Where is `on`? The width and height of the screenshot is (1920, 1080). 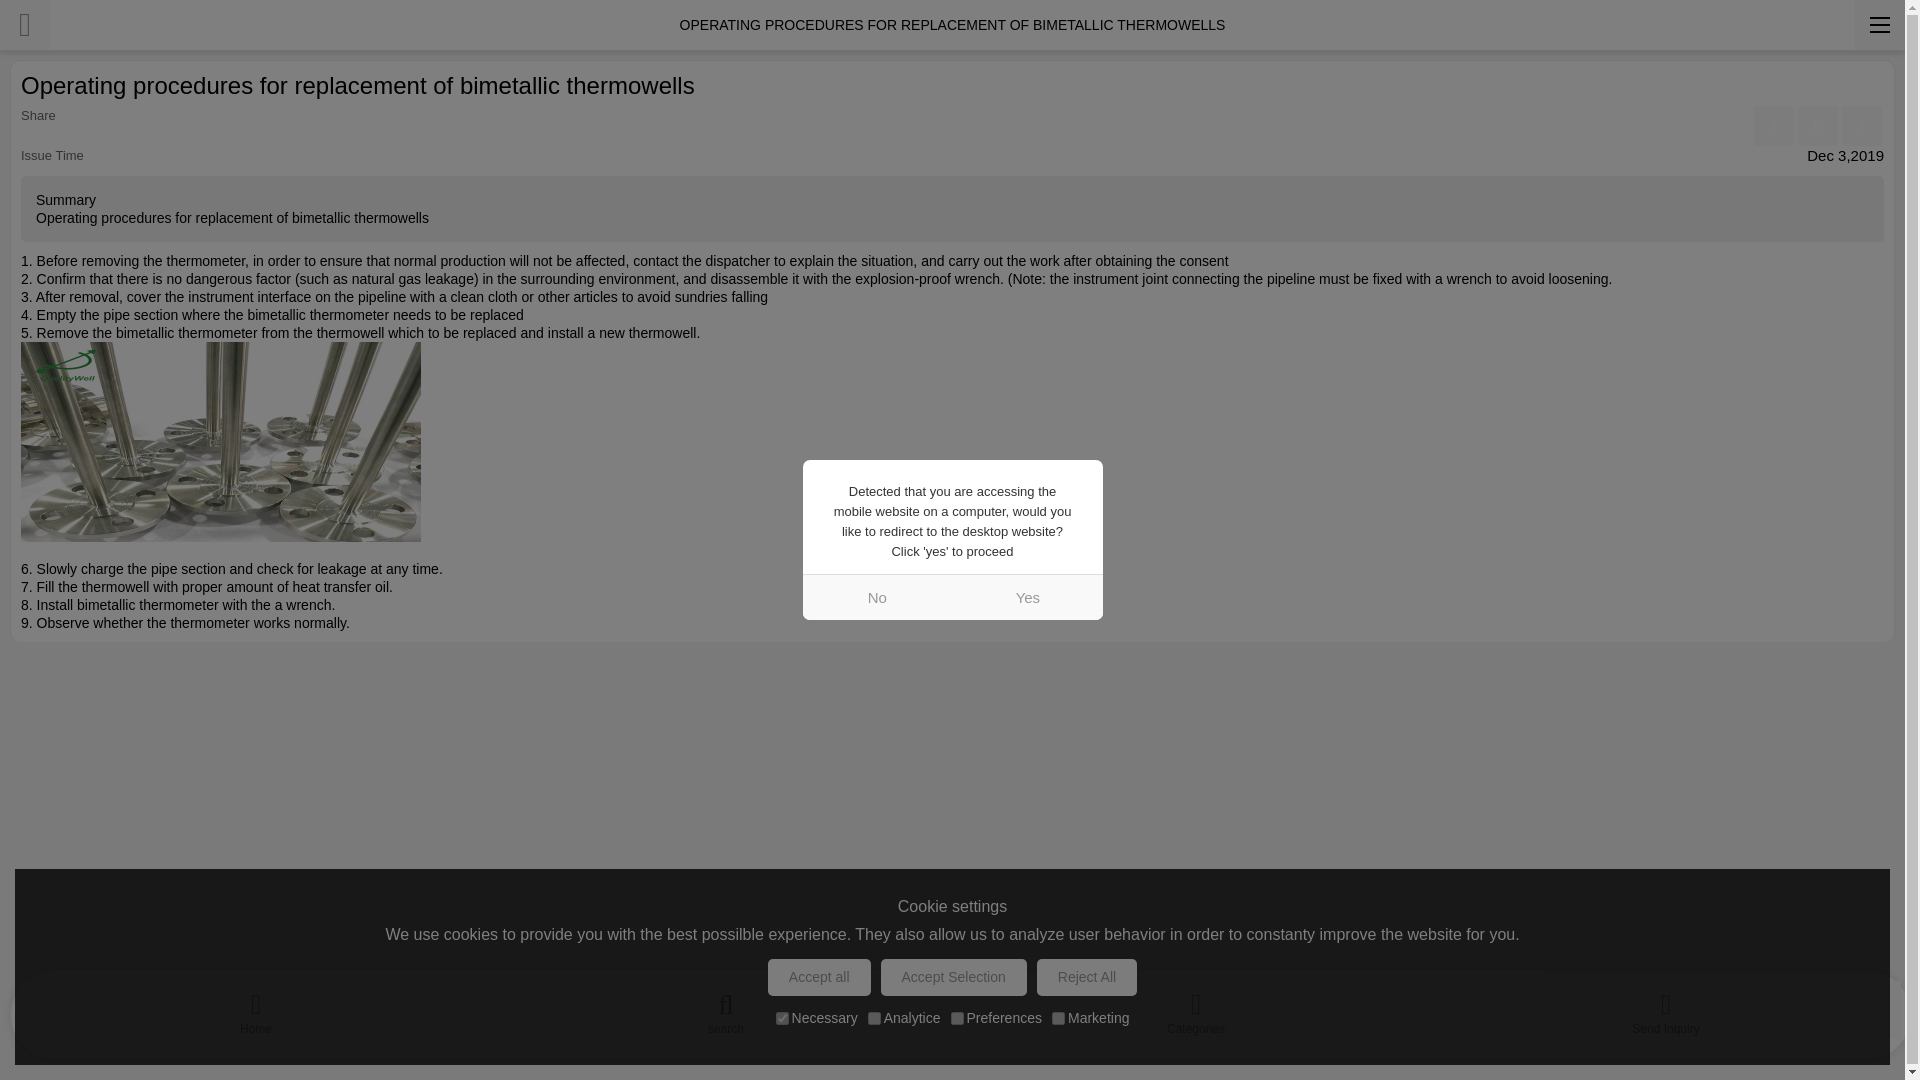 on is located at coordinates (782, 1018).